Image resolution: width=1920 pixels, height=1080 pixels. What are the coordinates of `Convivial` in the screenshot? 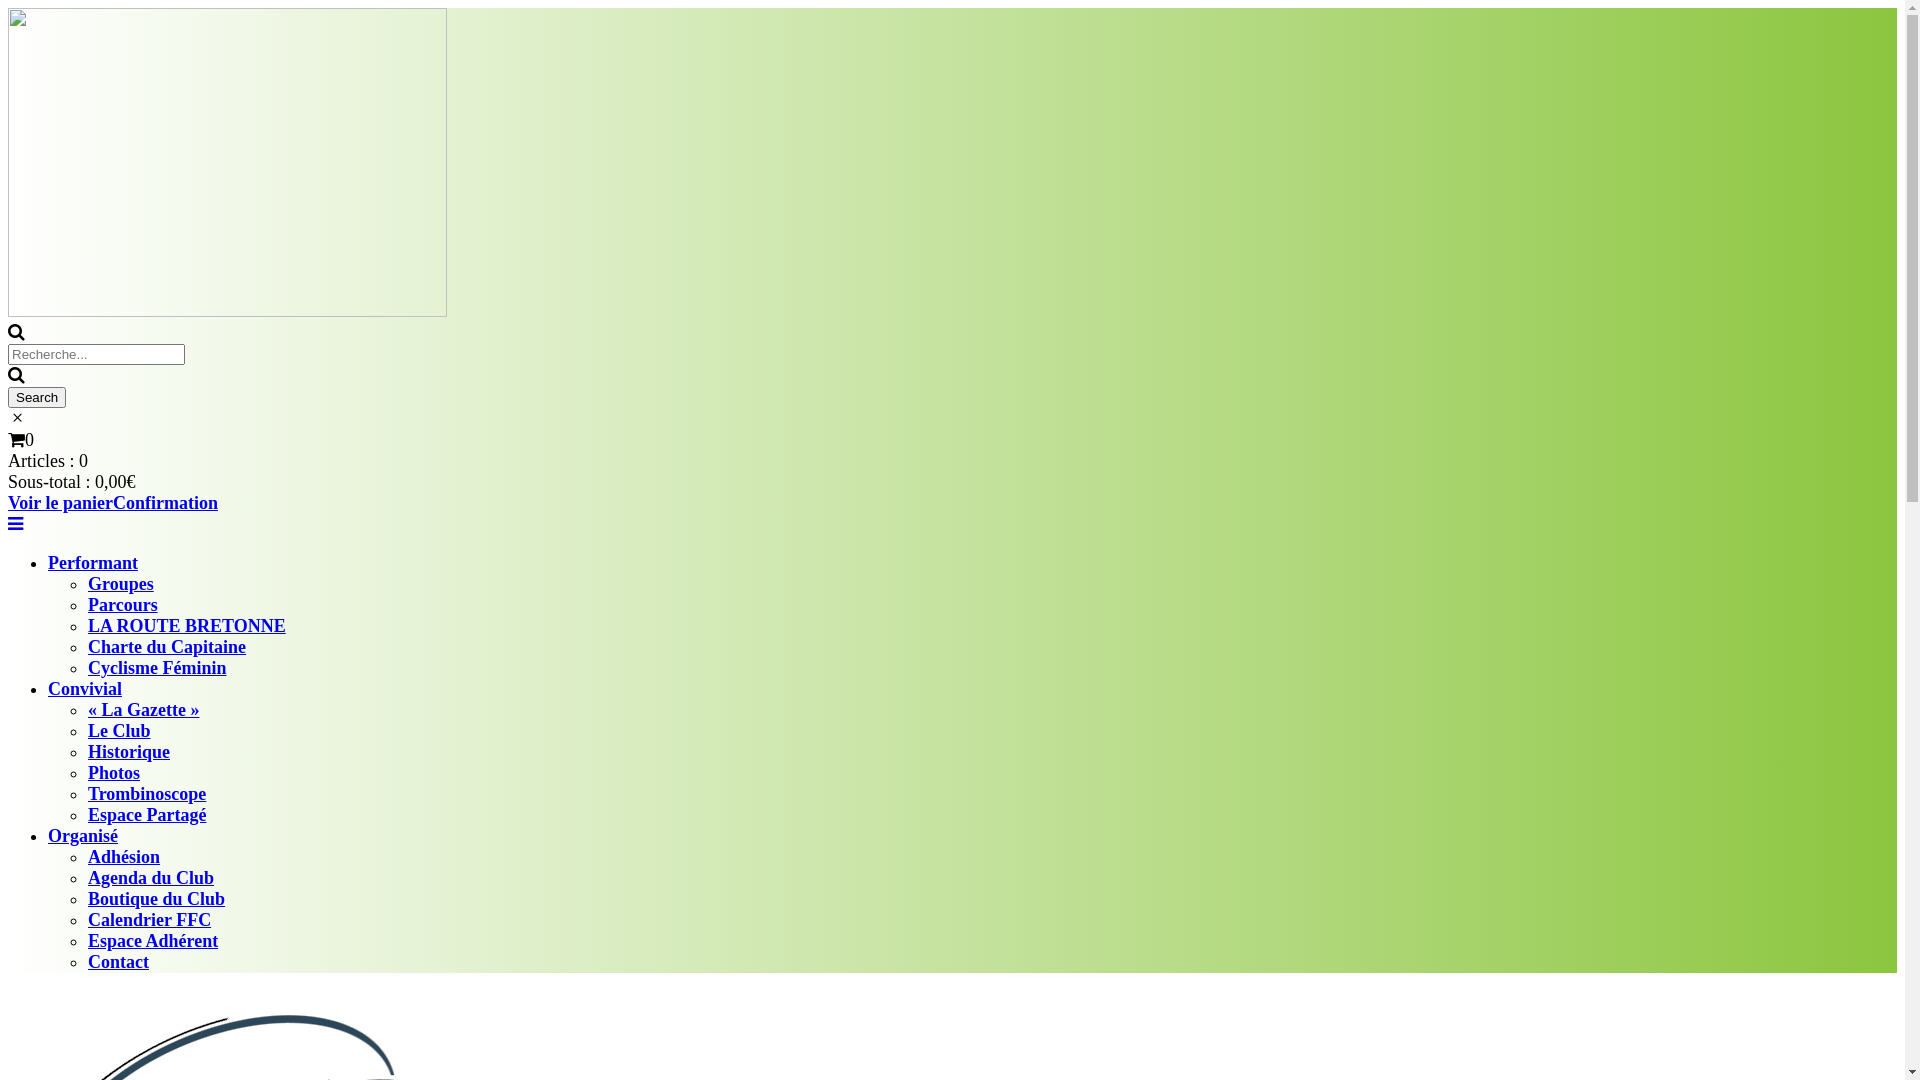 It's located at (85, 689).